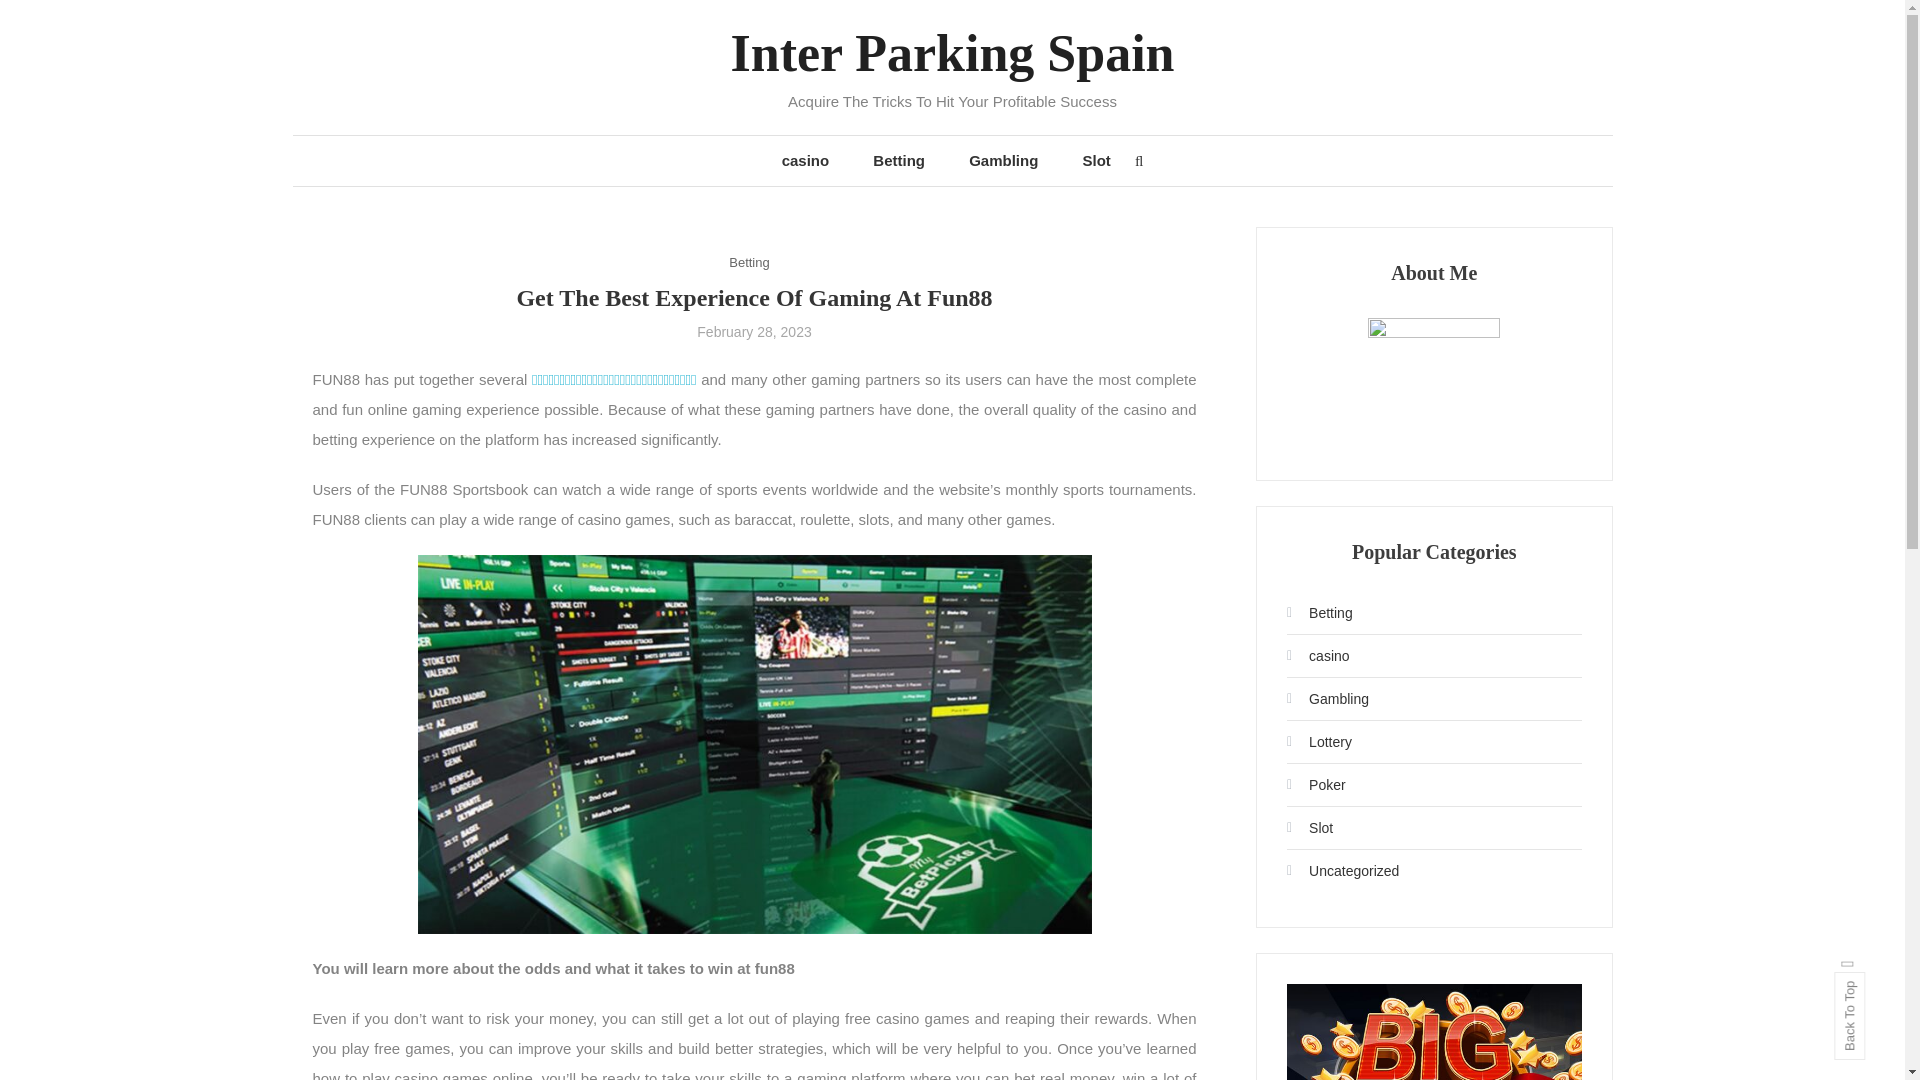 This screenshot has height=1080, width=1920. Describe the element at coordinates (1316, 784) in the screenshot. I see `Poker` at that location.